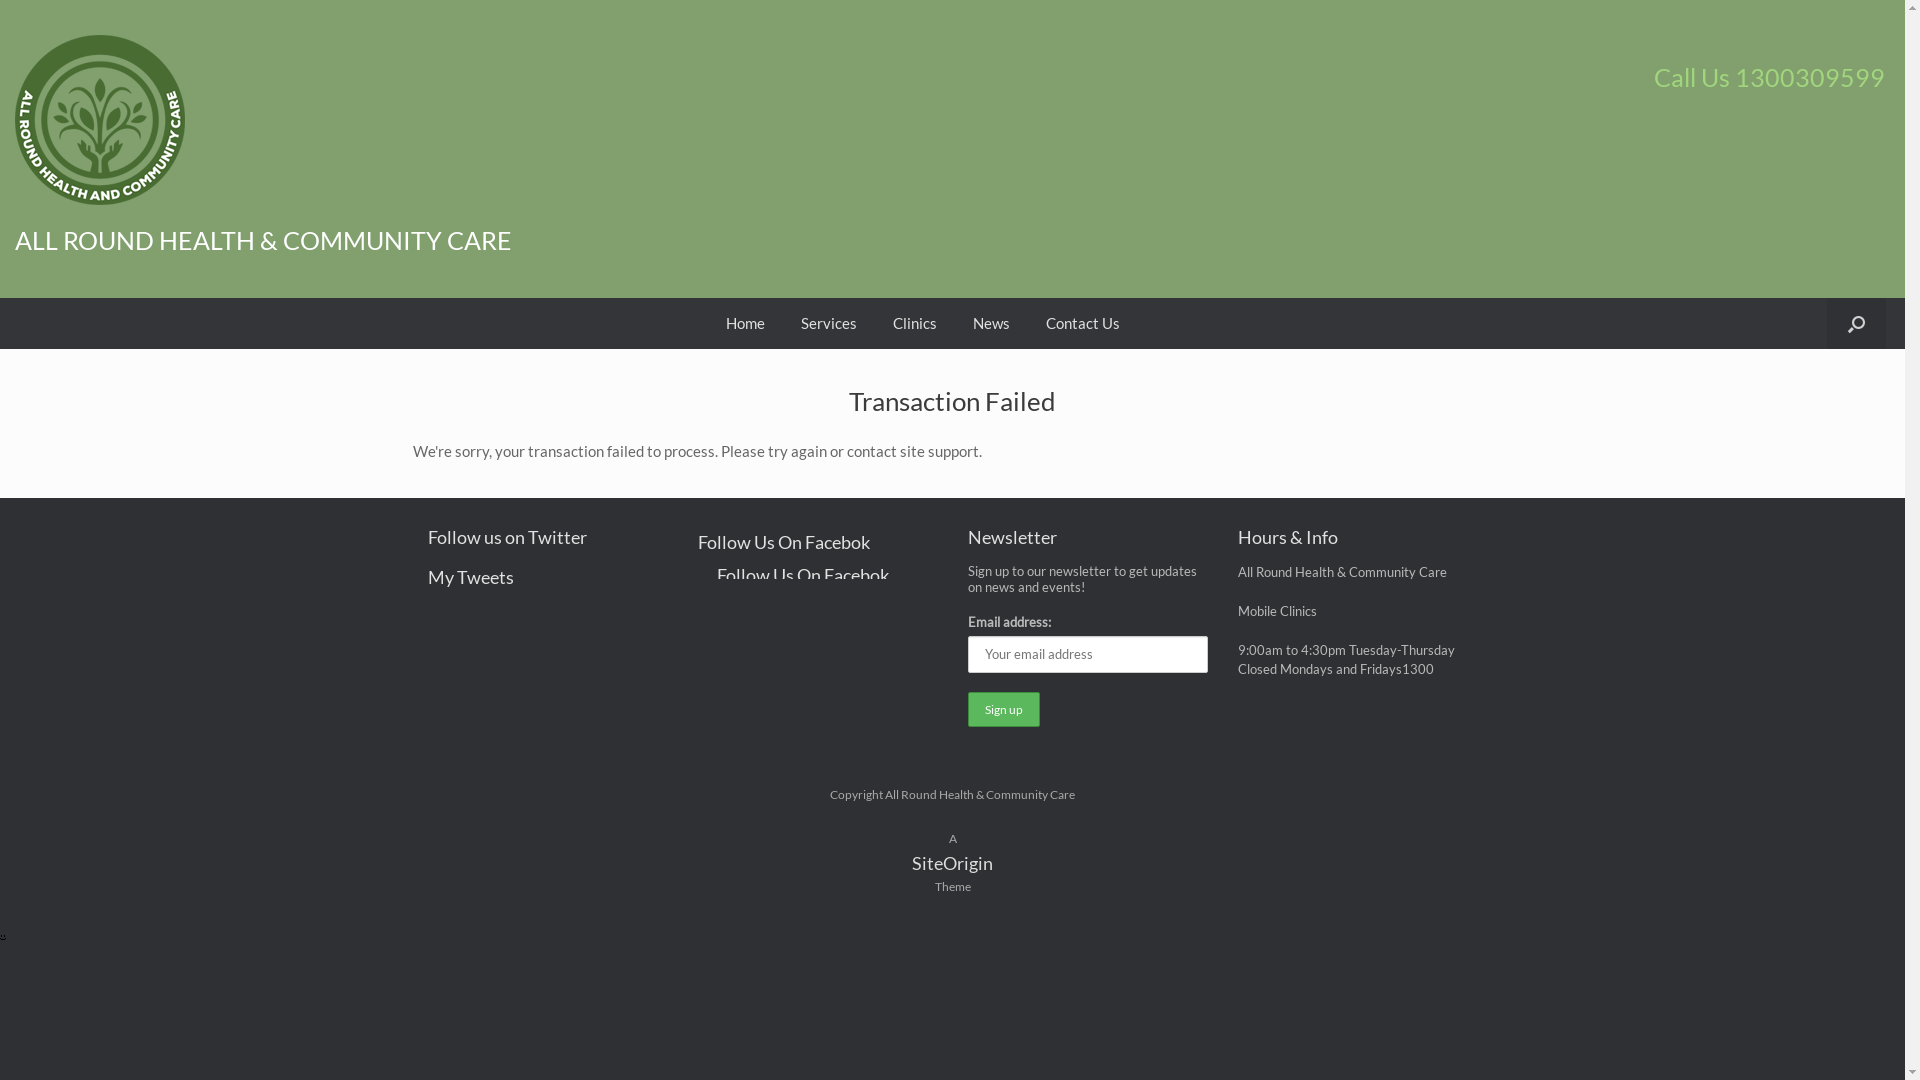  I want to click on Clinics, so click(915, 324).